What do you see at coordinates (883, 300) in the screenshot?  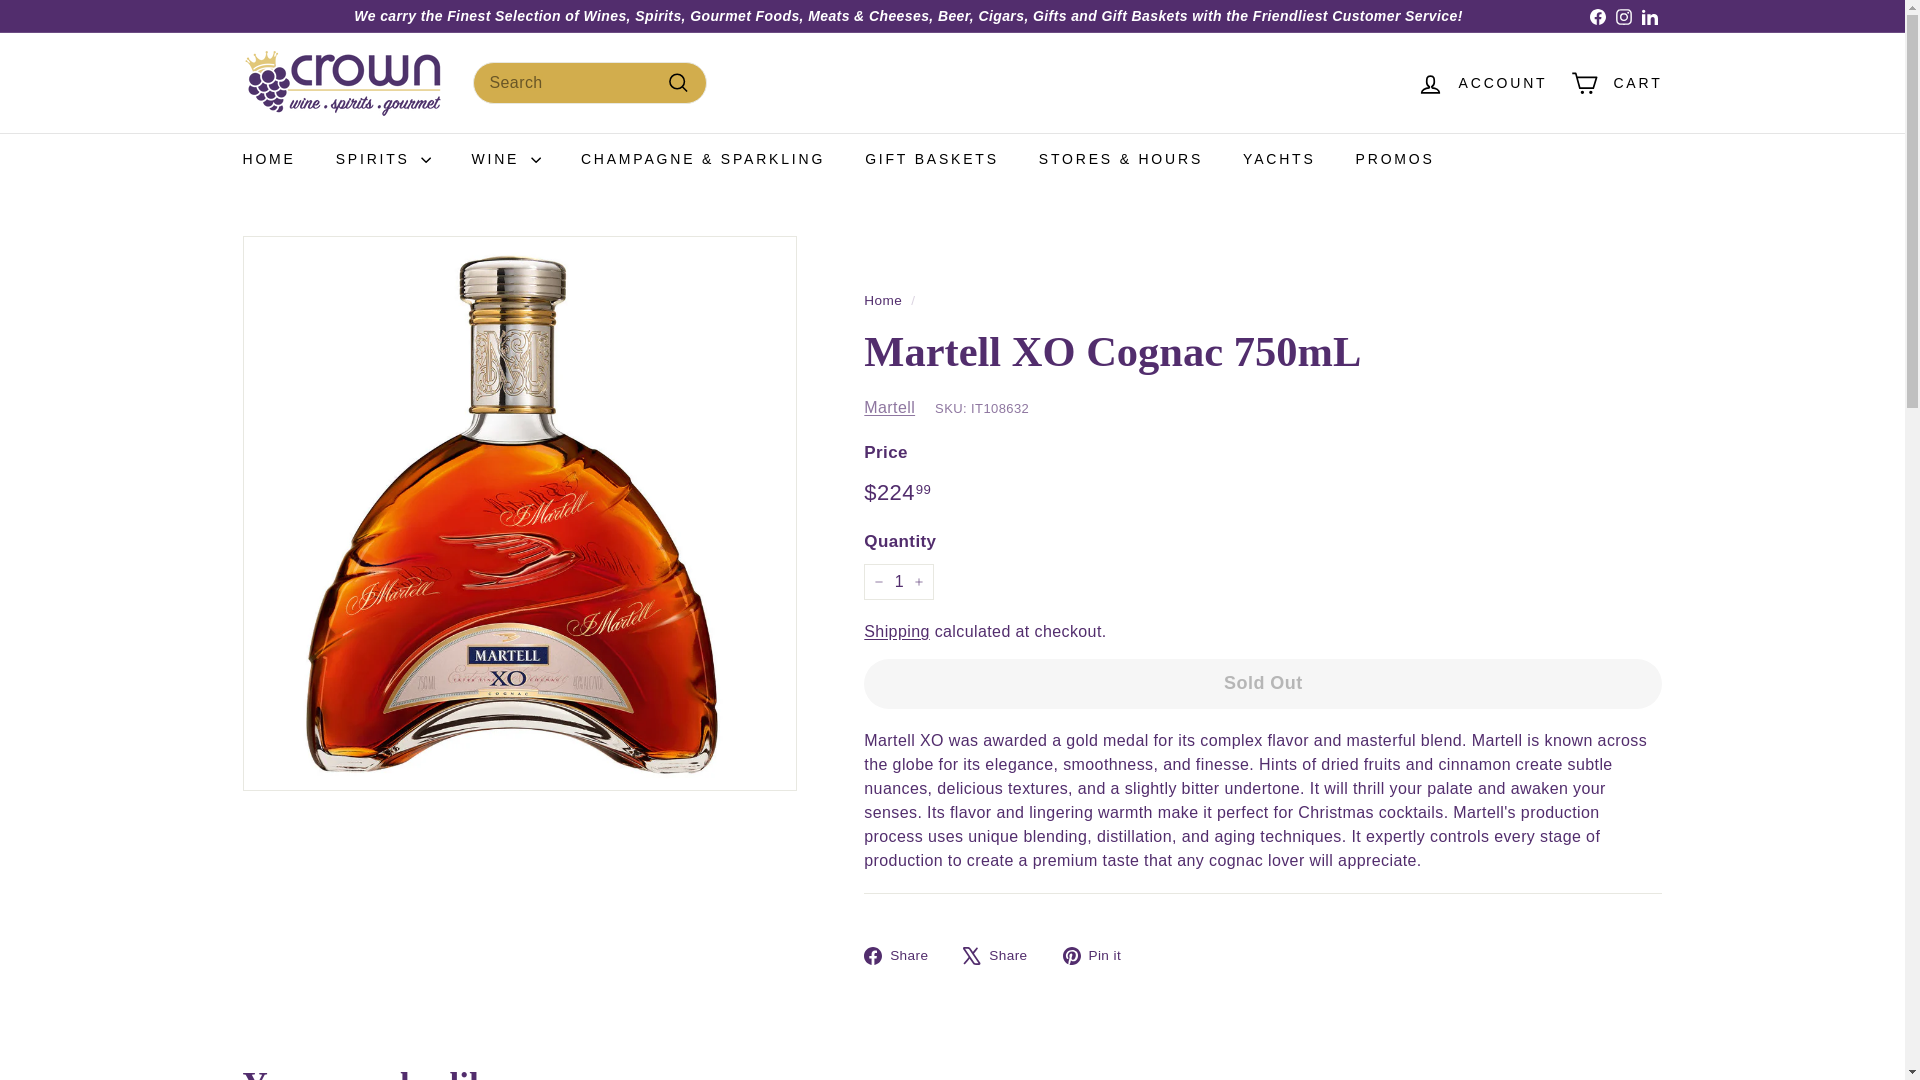 I see `Back to the frontpage` at bounding box center [883, 300].